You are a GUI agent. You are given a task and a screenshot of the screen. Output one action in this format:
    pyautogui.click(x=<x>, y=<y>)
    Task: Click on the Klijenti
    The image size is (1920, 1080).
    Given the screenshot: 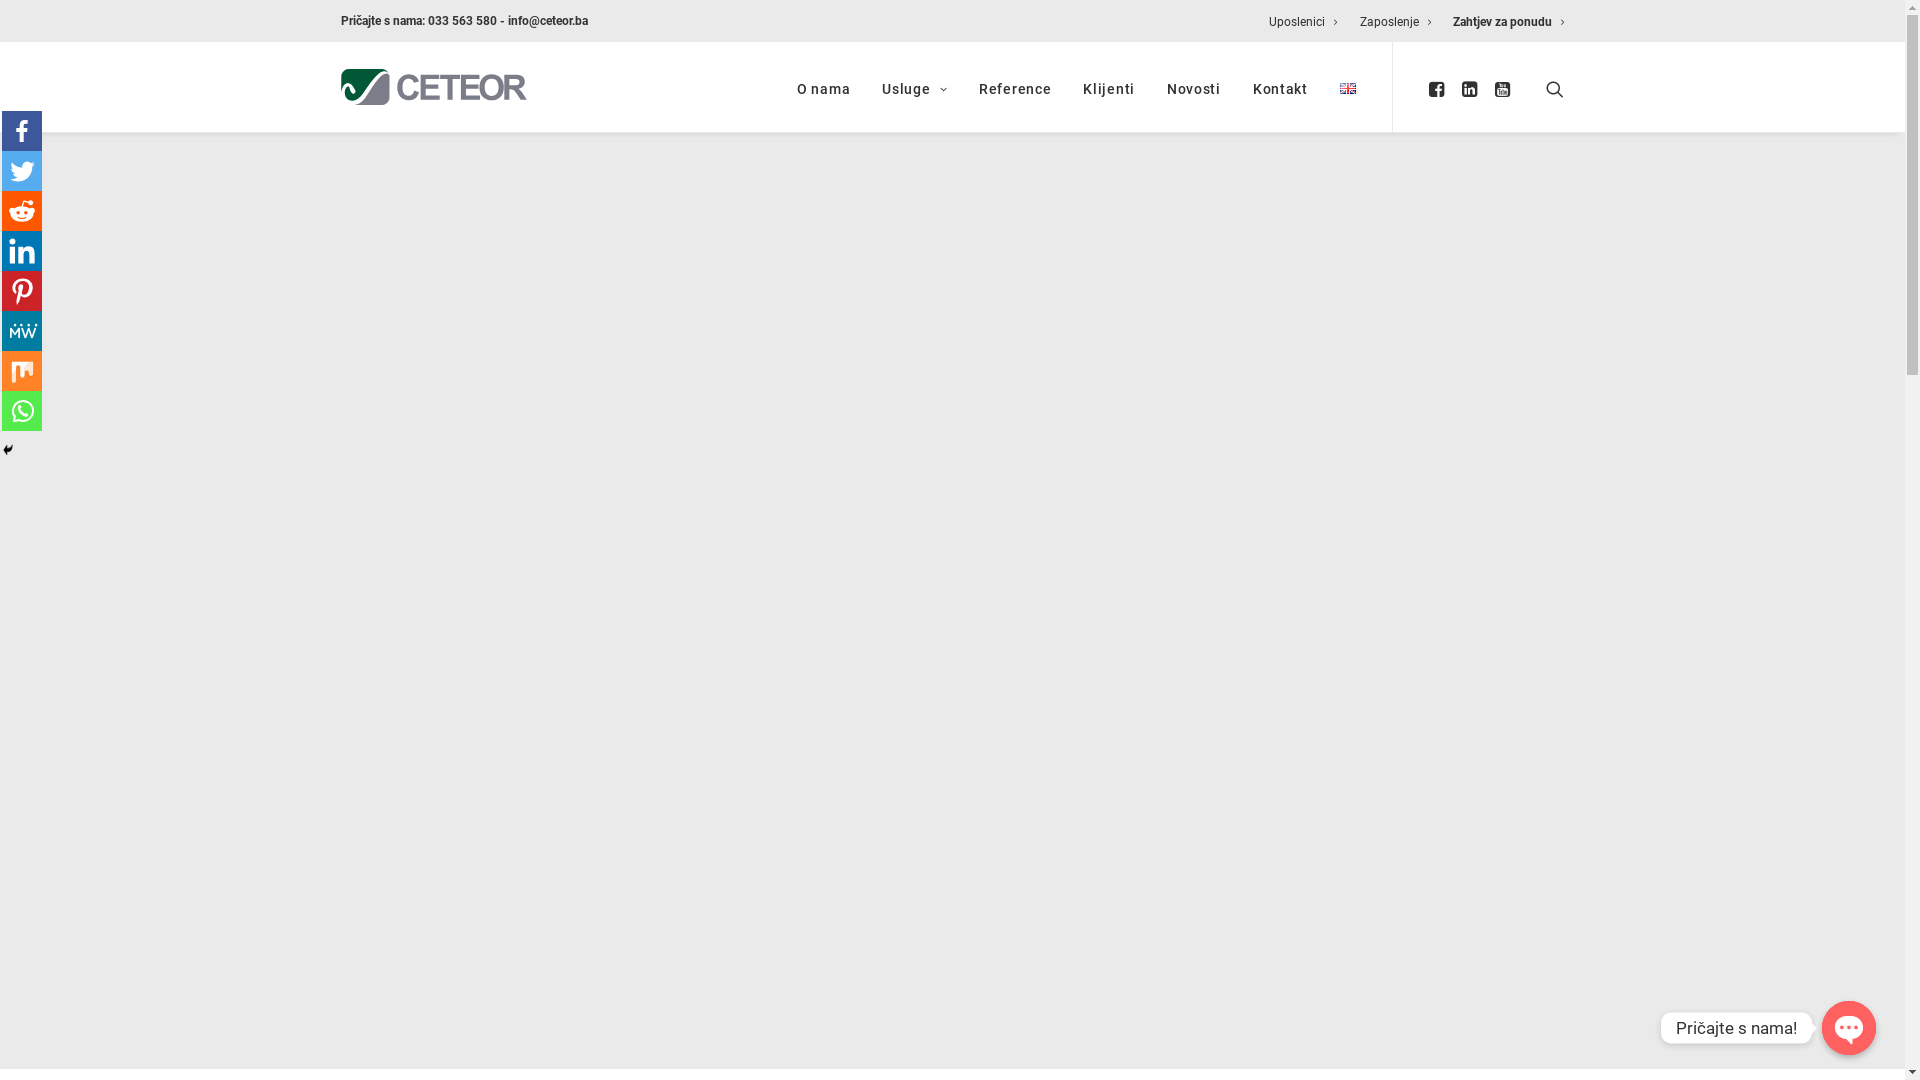 What is the action you would take?
    pyautogui.click(x=1109, y=87)
    